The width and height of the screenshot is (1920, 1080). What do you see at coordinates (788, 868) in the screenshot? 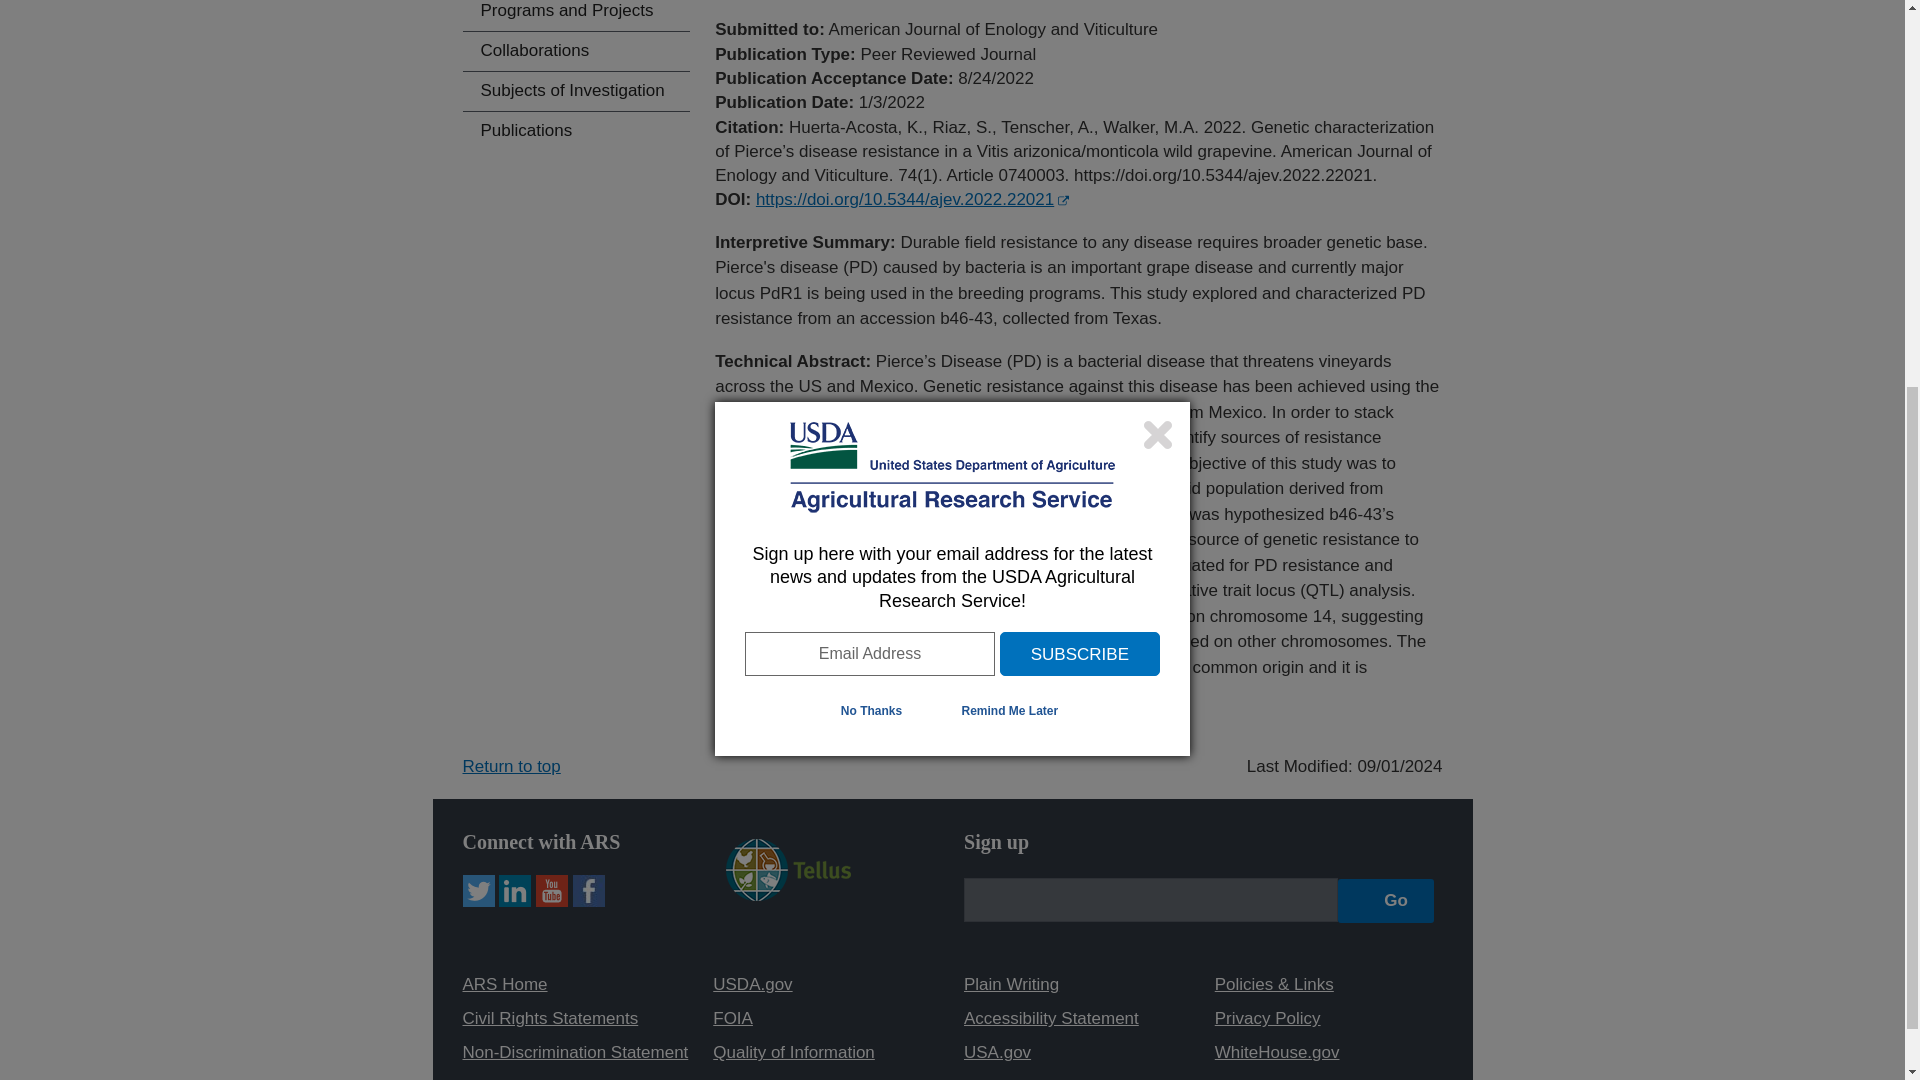
I see `Tellus` at bounding box center [788, 868].